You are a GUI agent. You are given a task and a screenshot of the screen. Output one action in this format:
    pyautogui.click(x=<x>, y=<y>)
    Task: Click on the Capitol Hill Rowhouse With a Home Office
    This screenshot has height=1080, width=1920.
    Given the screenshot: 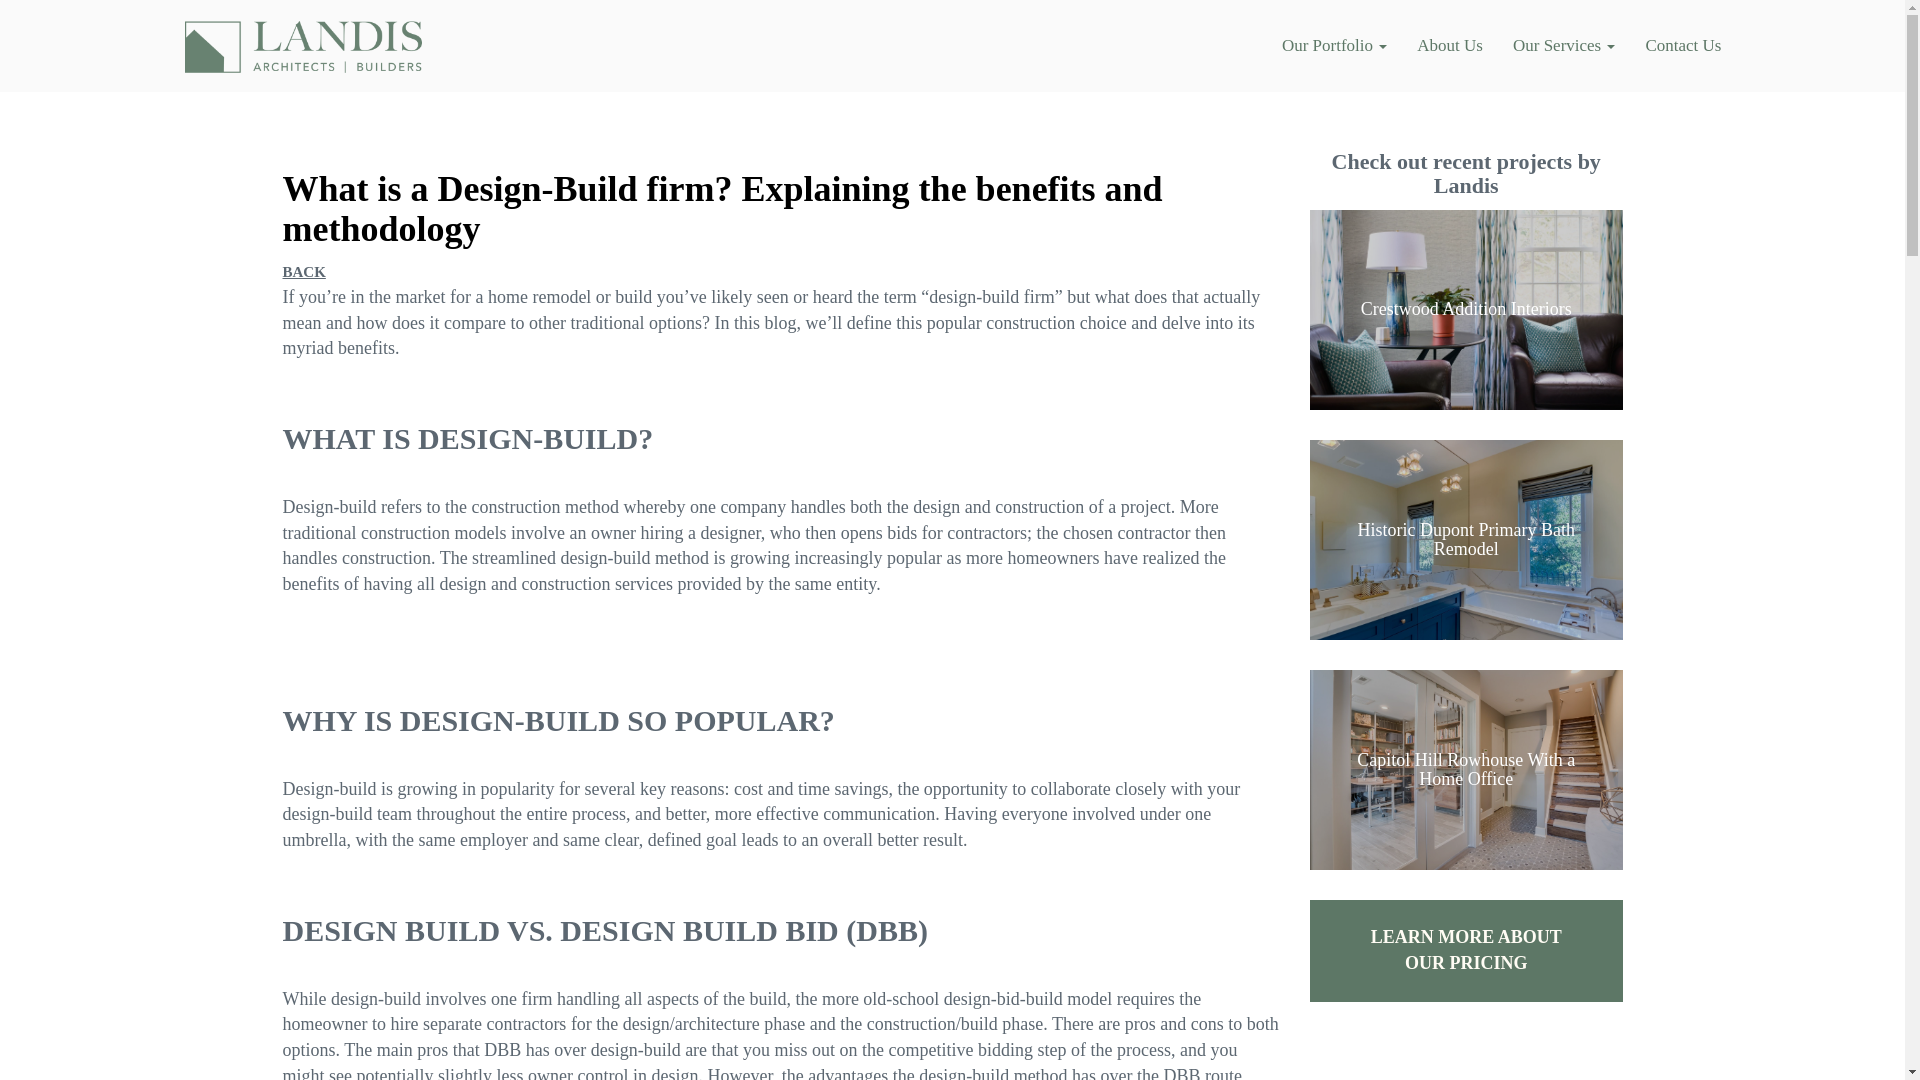 What is the action you would take?
    pyautogui.click(x=1466, y=770)
    